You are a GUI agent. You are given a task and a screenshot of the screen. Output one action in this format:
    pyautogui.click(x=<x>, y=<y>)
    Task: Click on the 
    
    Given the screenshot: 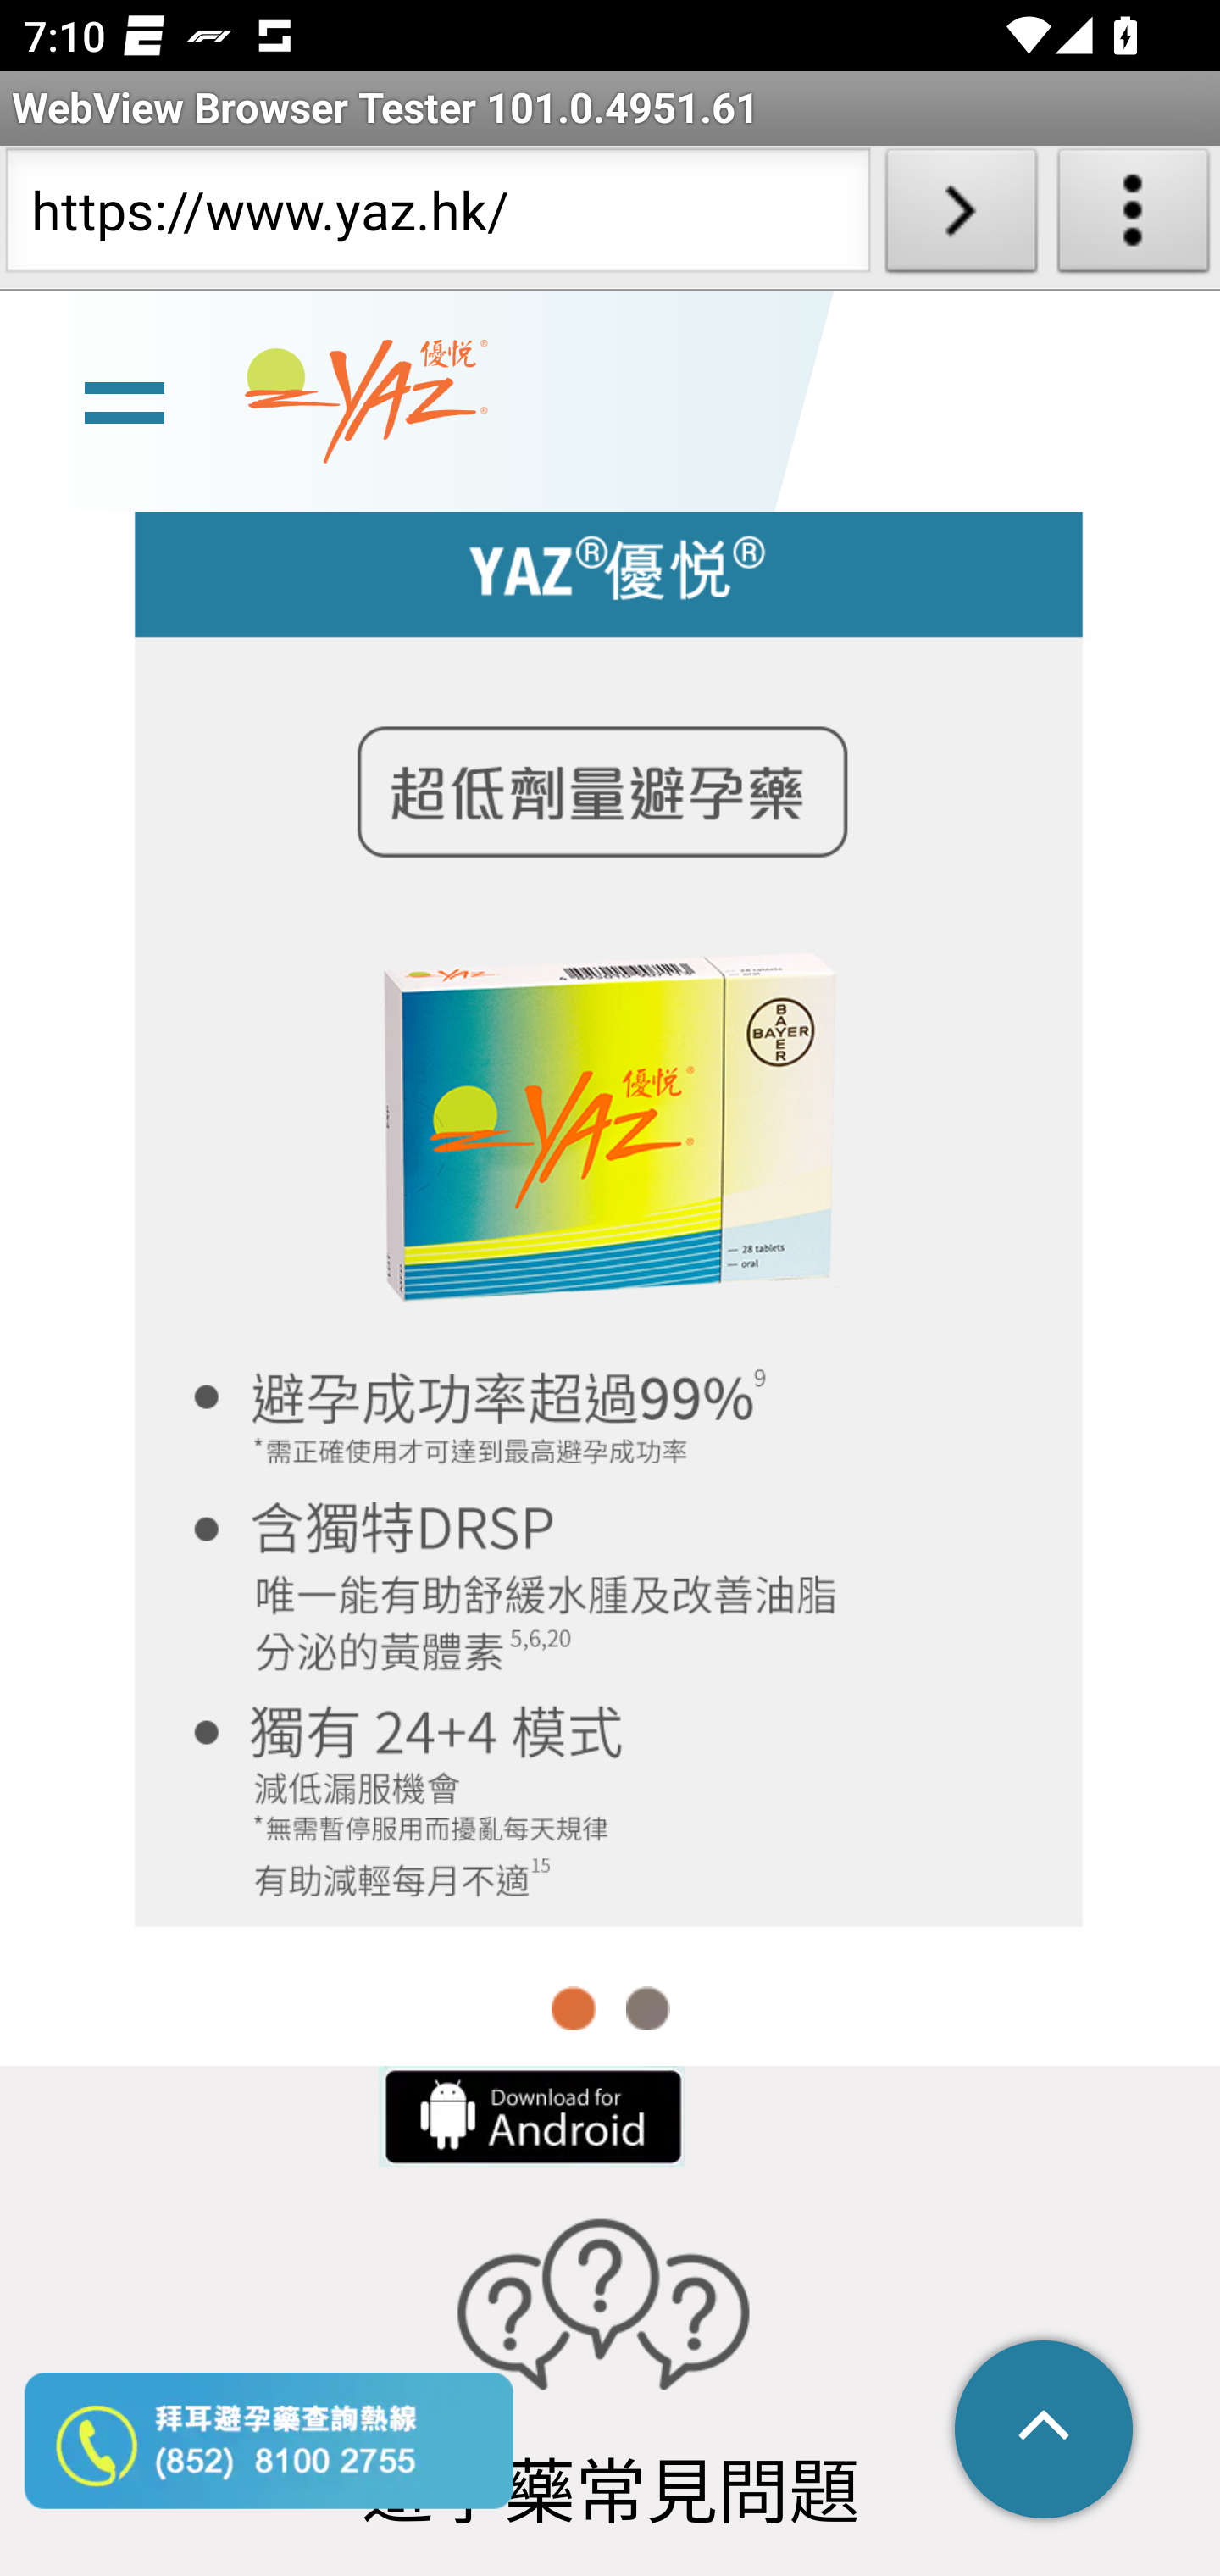 What is the action you would take?
    pyautogui.click(x=1045, y=2432)
    